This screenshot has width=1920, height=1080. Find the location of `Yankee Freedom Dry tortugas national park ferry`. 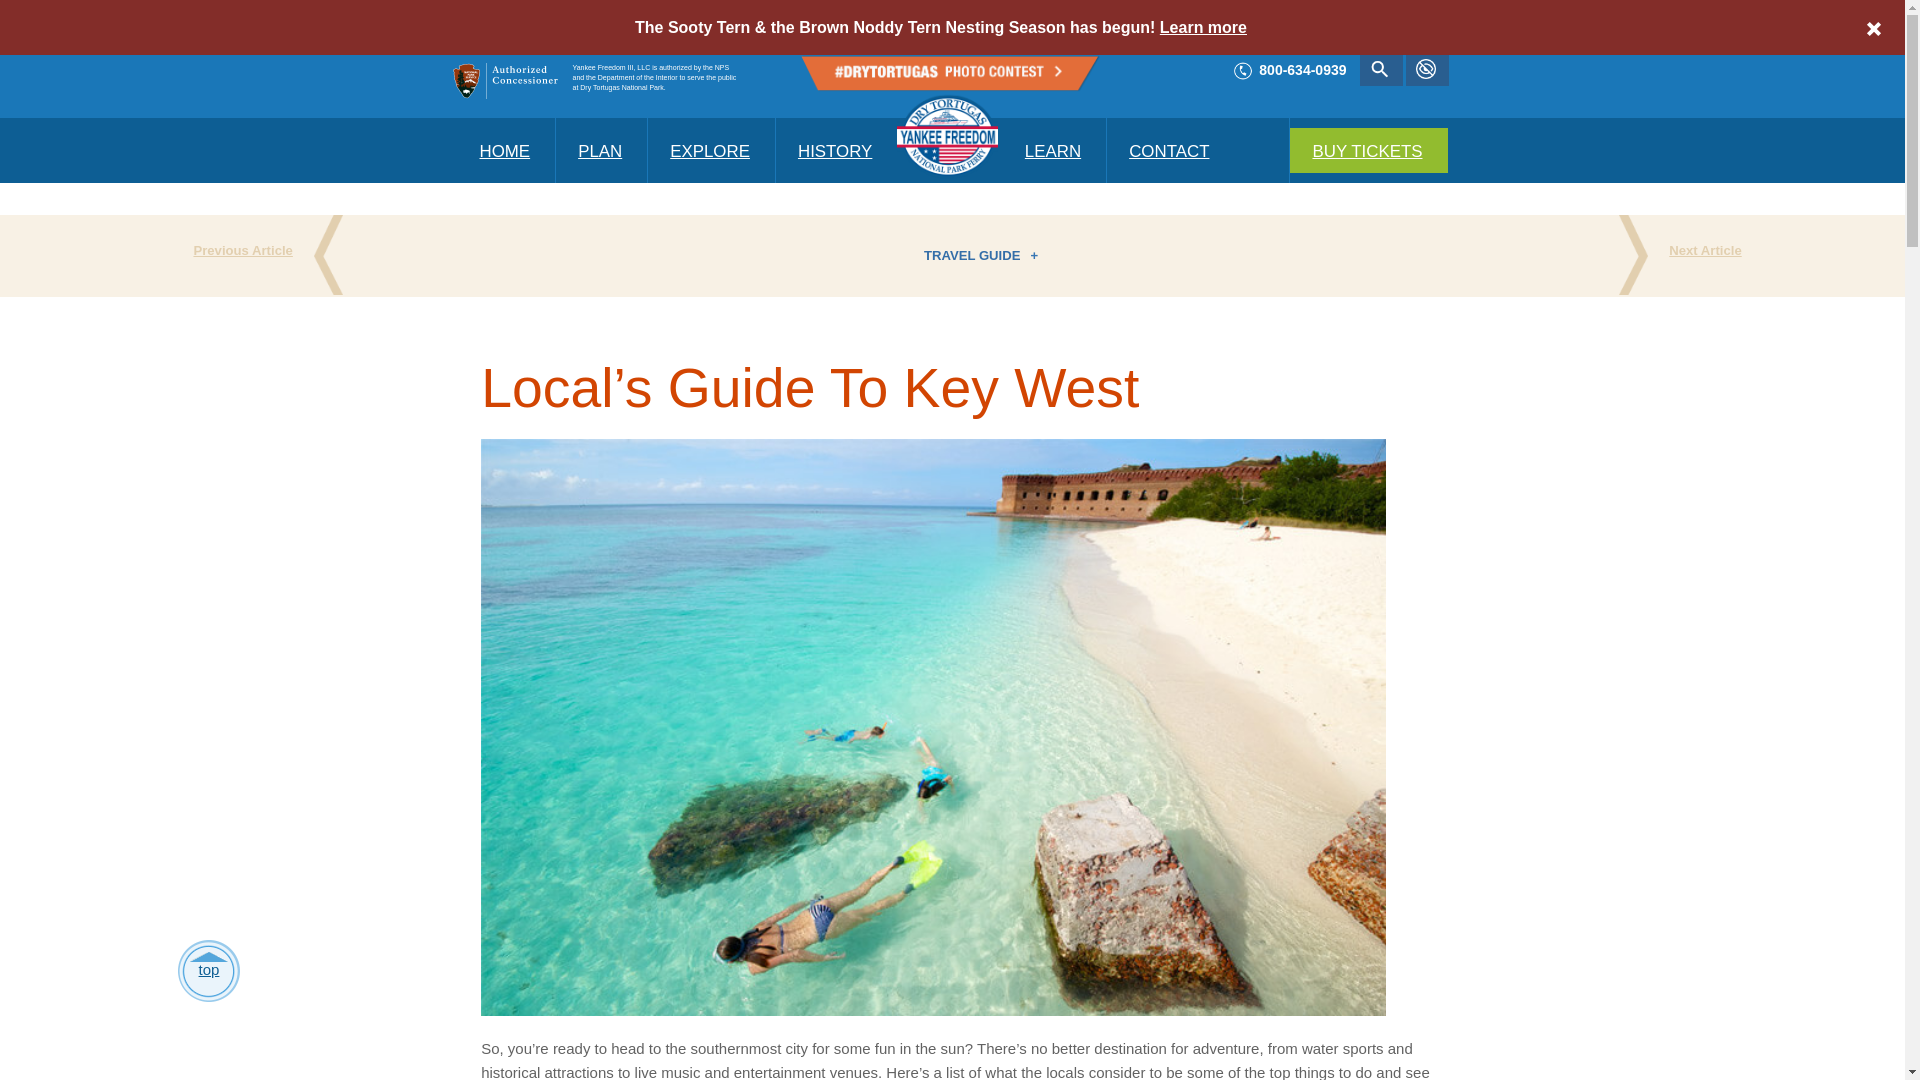

Yankee Freedom Dry tortugas national park ferry is located at coordinates (1170, 150).